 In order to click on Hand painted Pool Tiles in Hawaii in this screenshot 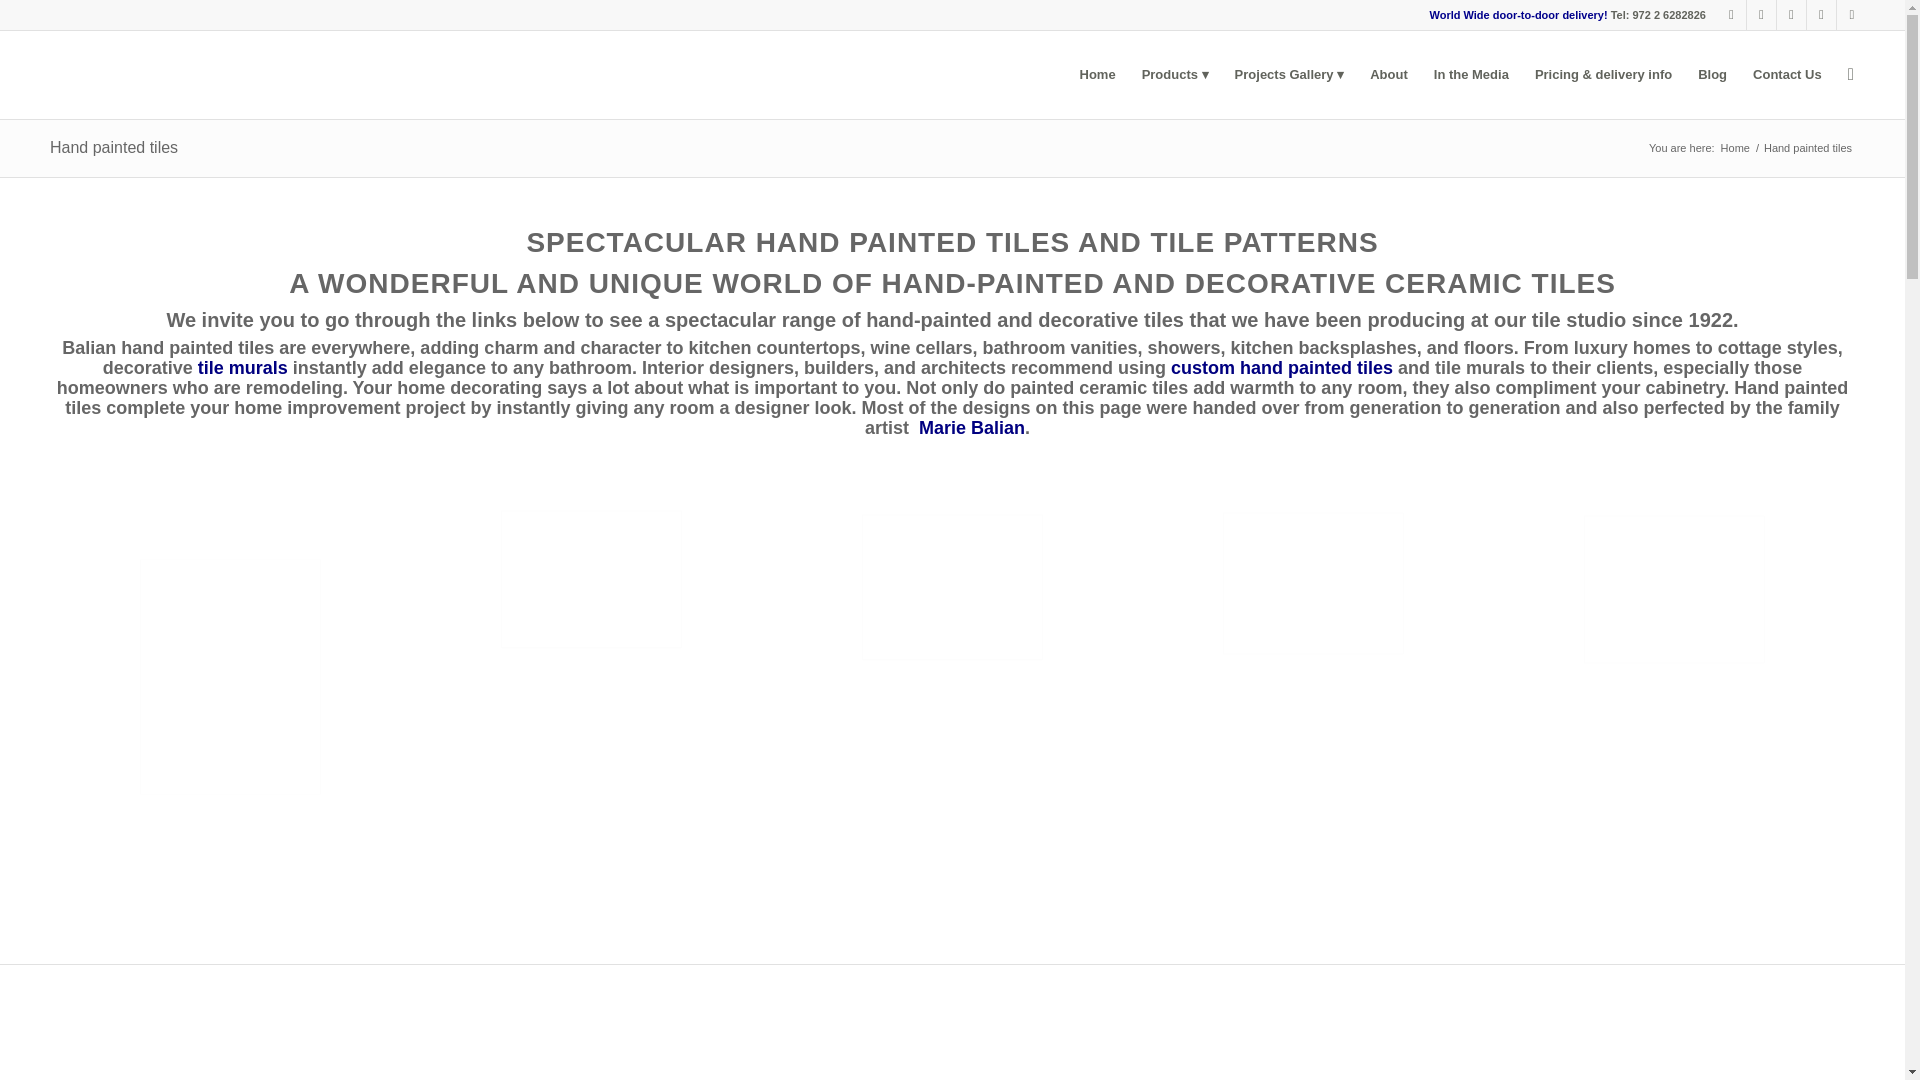, I will do `click(590, 579)`.